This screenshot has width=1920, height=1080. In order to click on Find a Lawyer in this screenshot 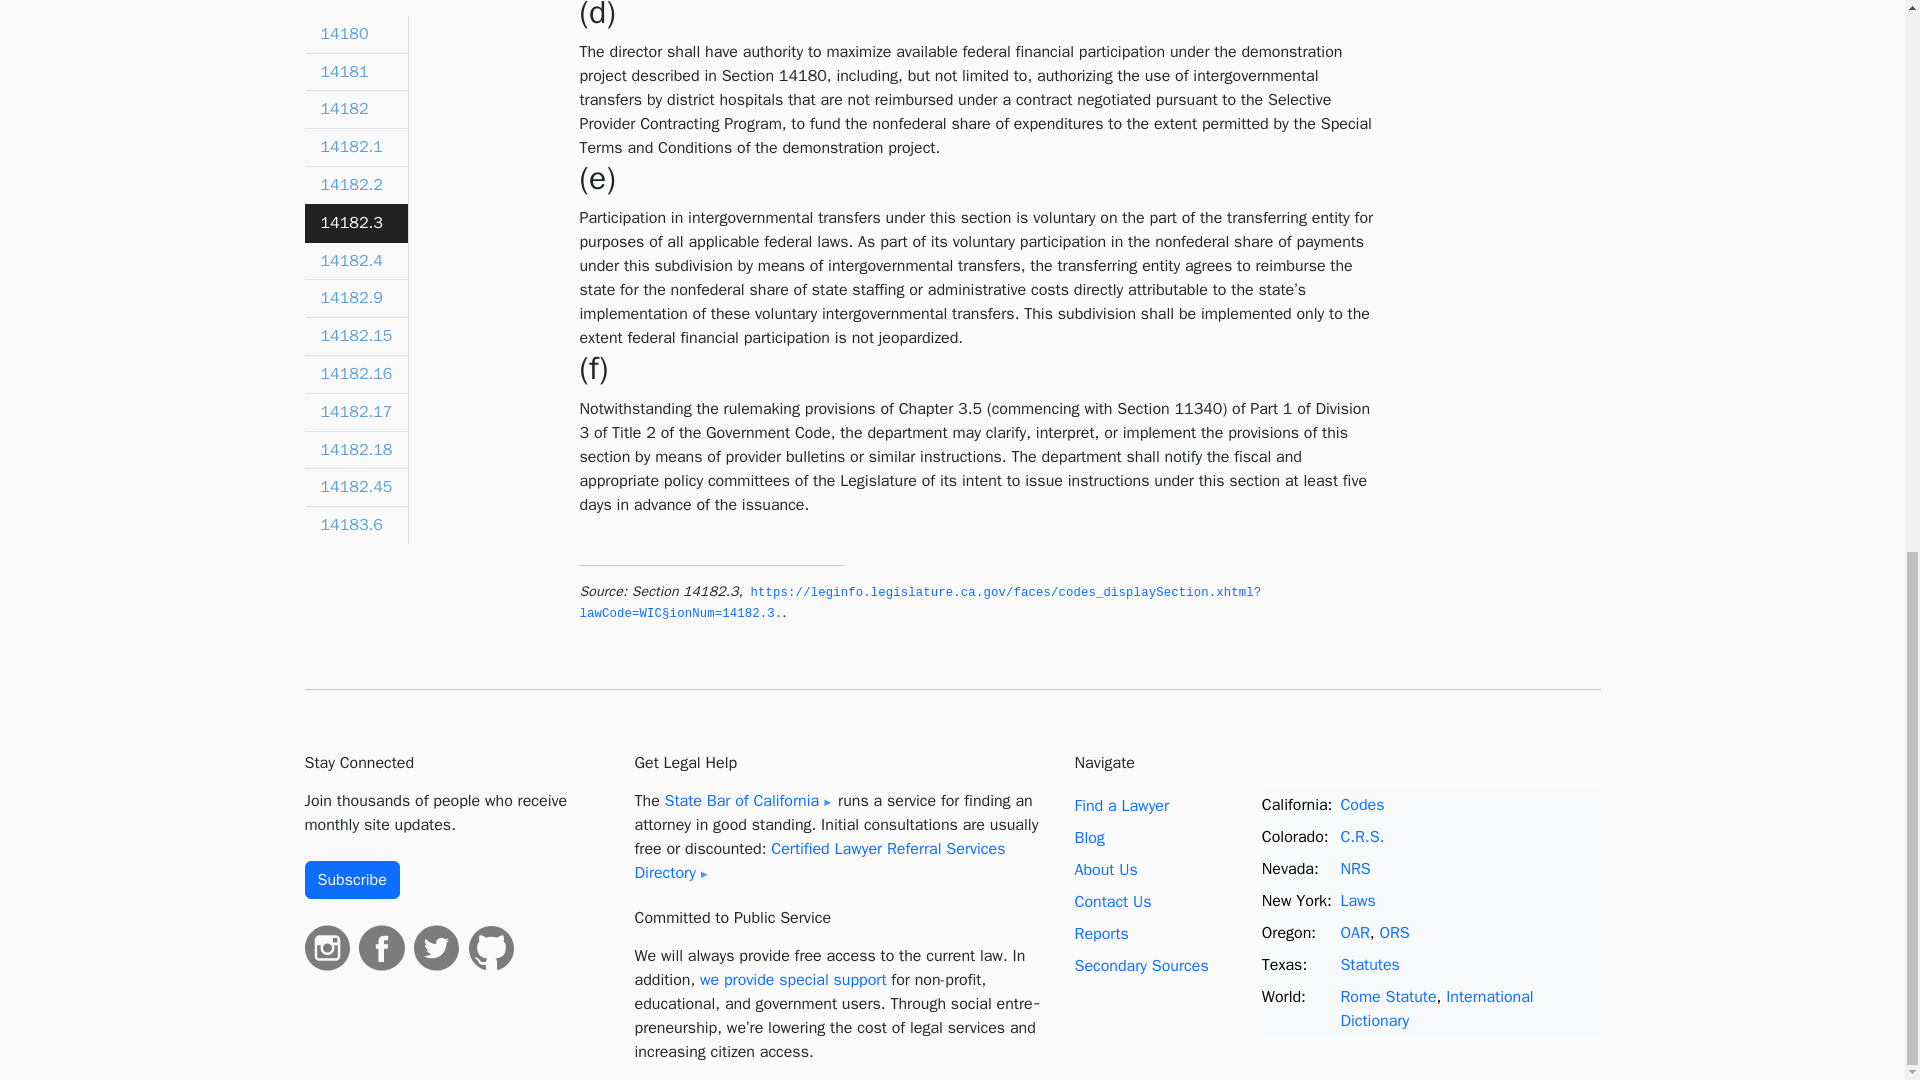, I will do `click(1121, 806)`.